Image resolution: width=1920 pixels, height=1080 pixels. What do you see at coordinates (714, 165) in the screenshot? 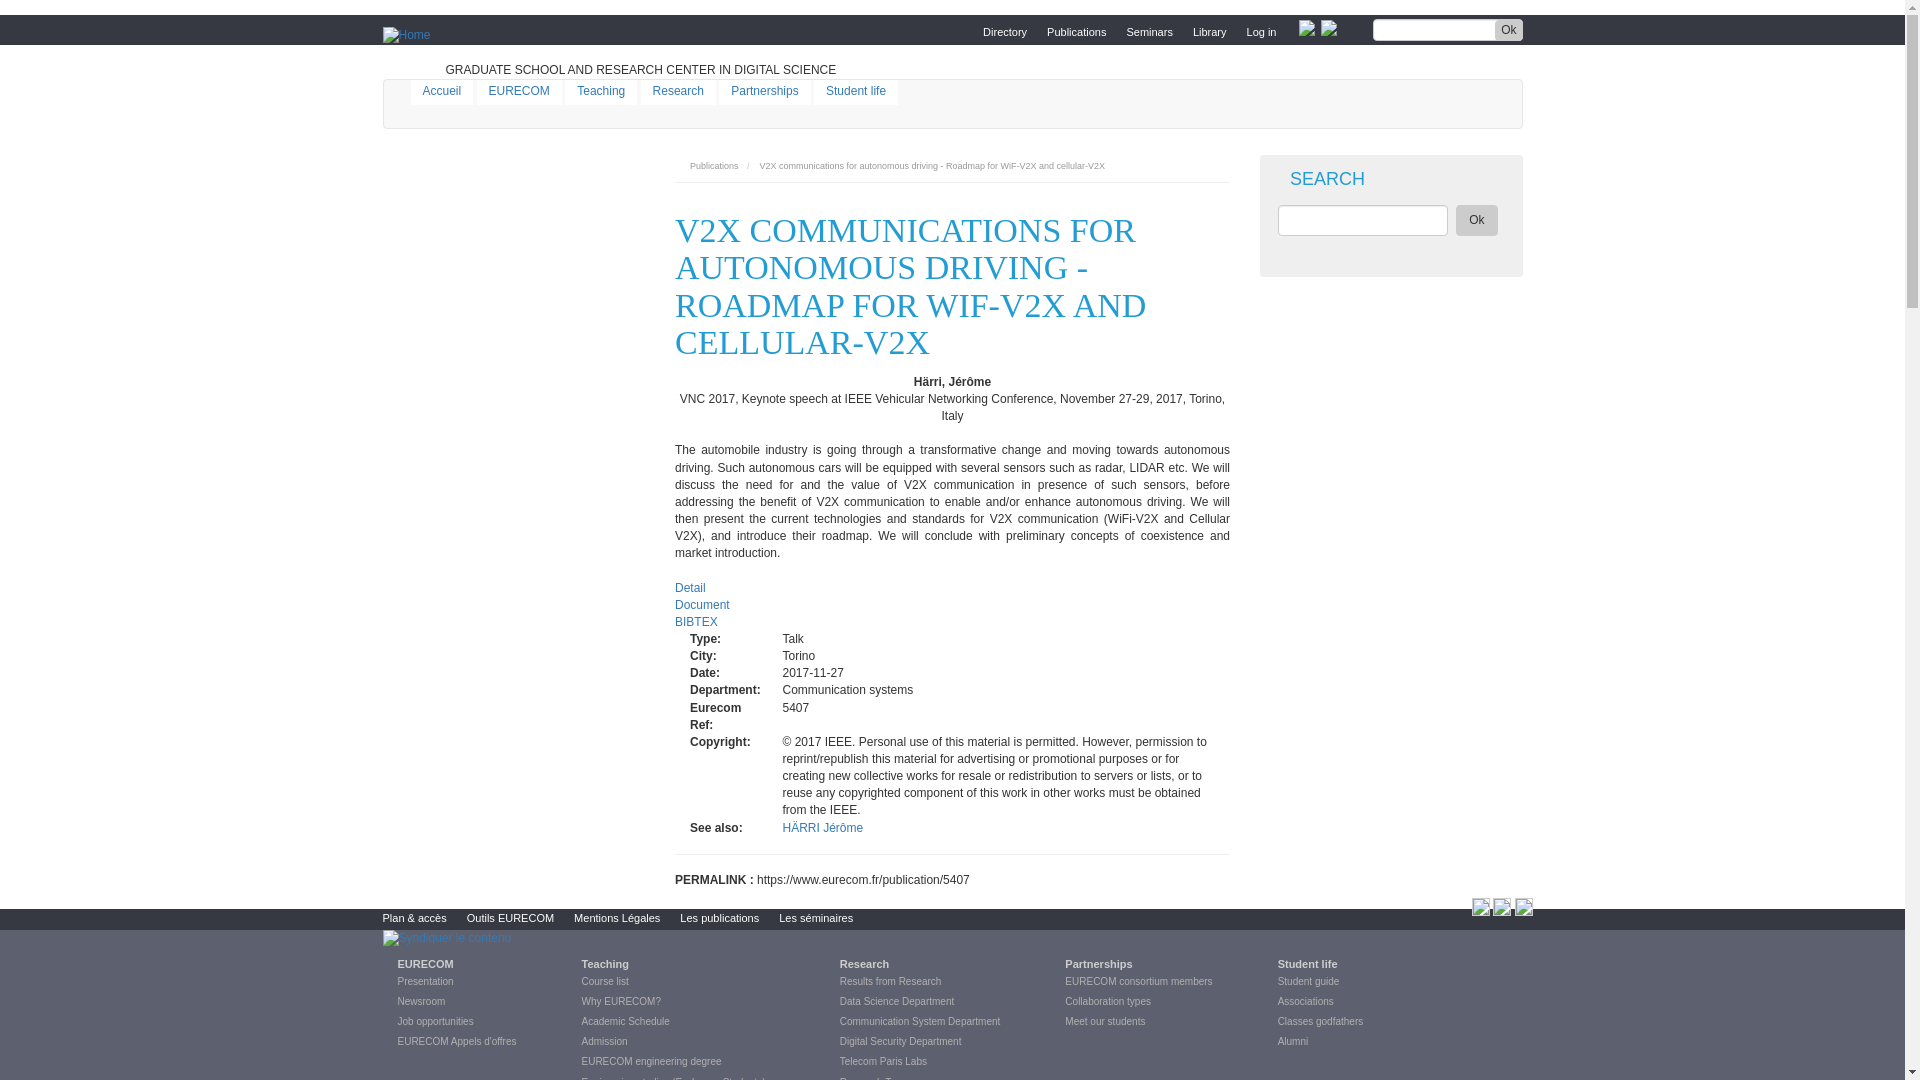
I see `Publications` at bounding box center [714, 165].